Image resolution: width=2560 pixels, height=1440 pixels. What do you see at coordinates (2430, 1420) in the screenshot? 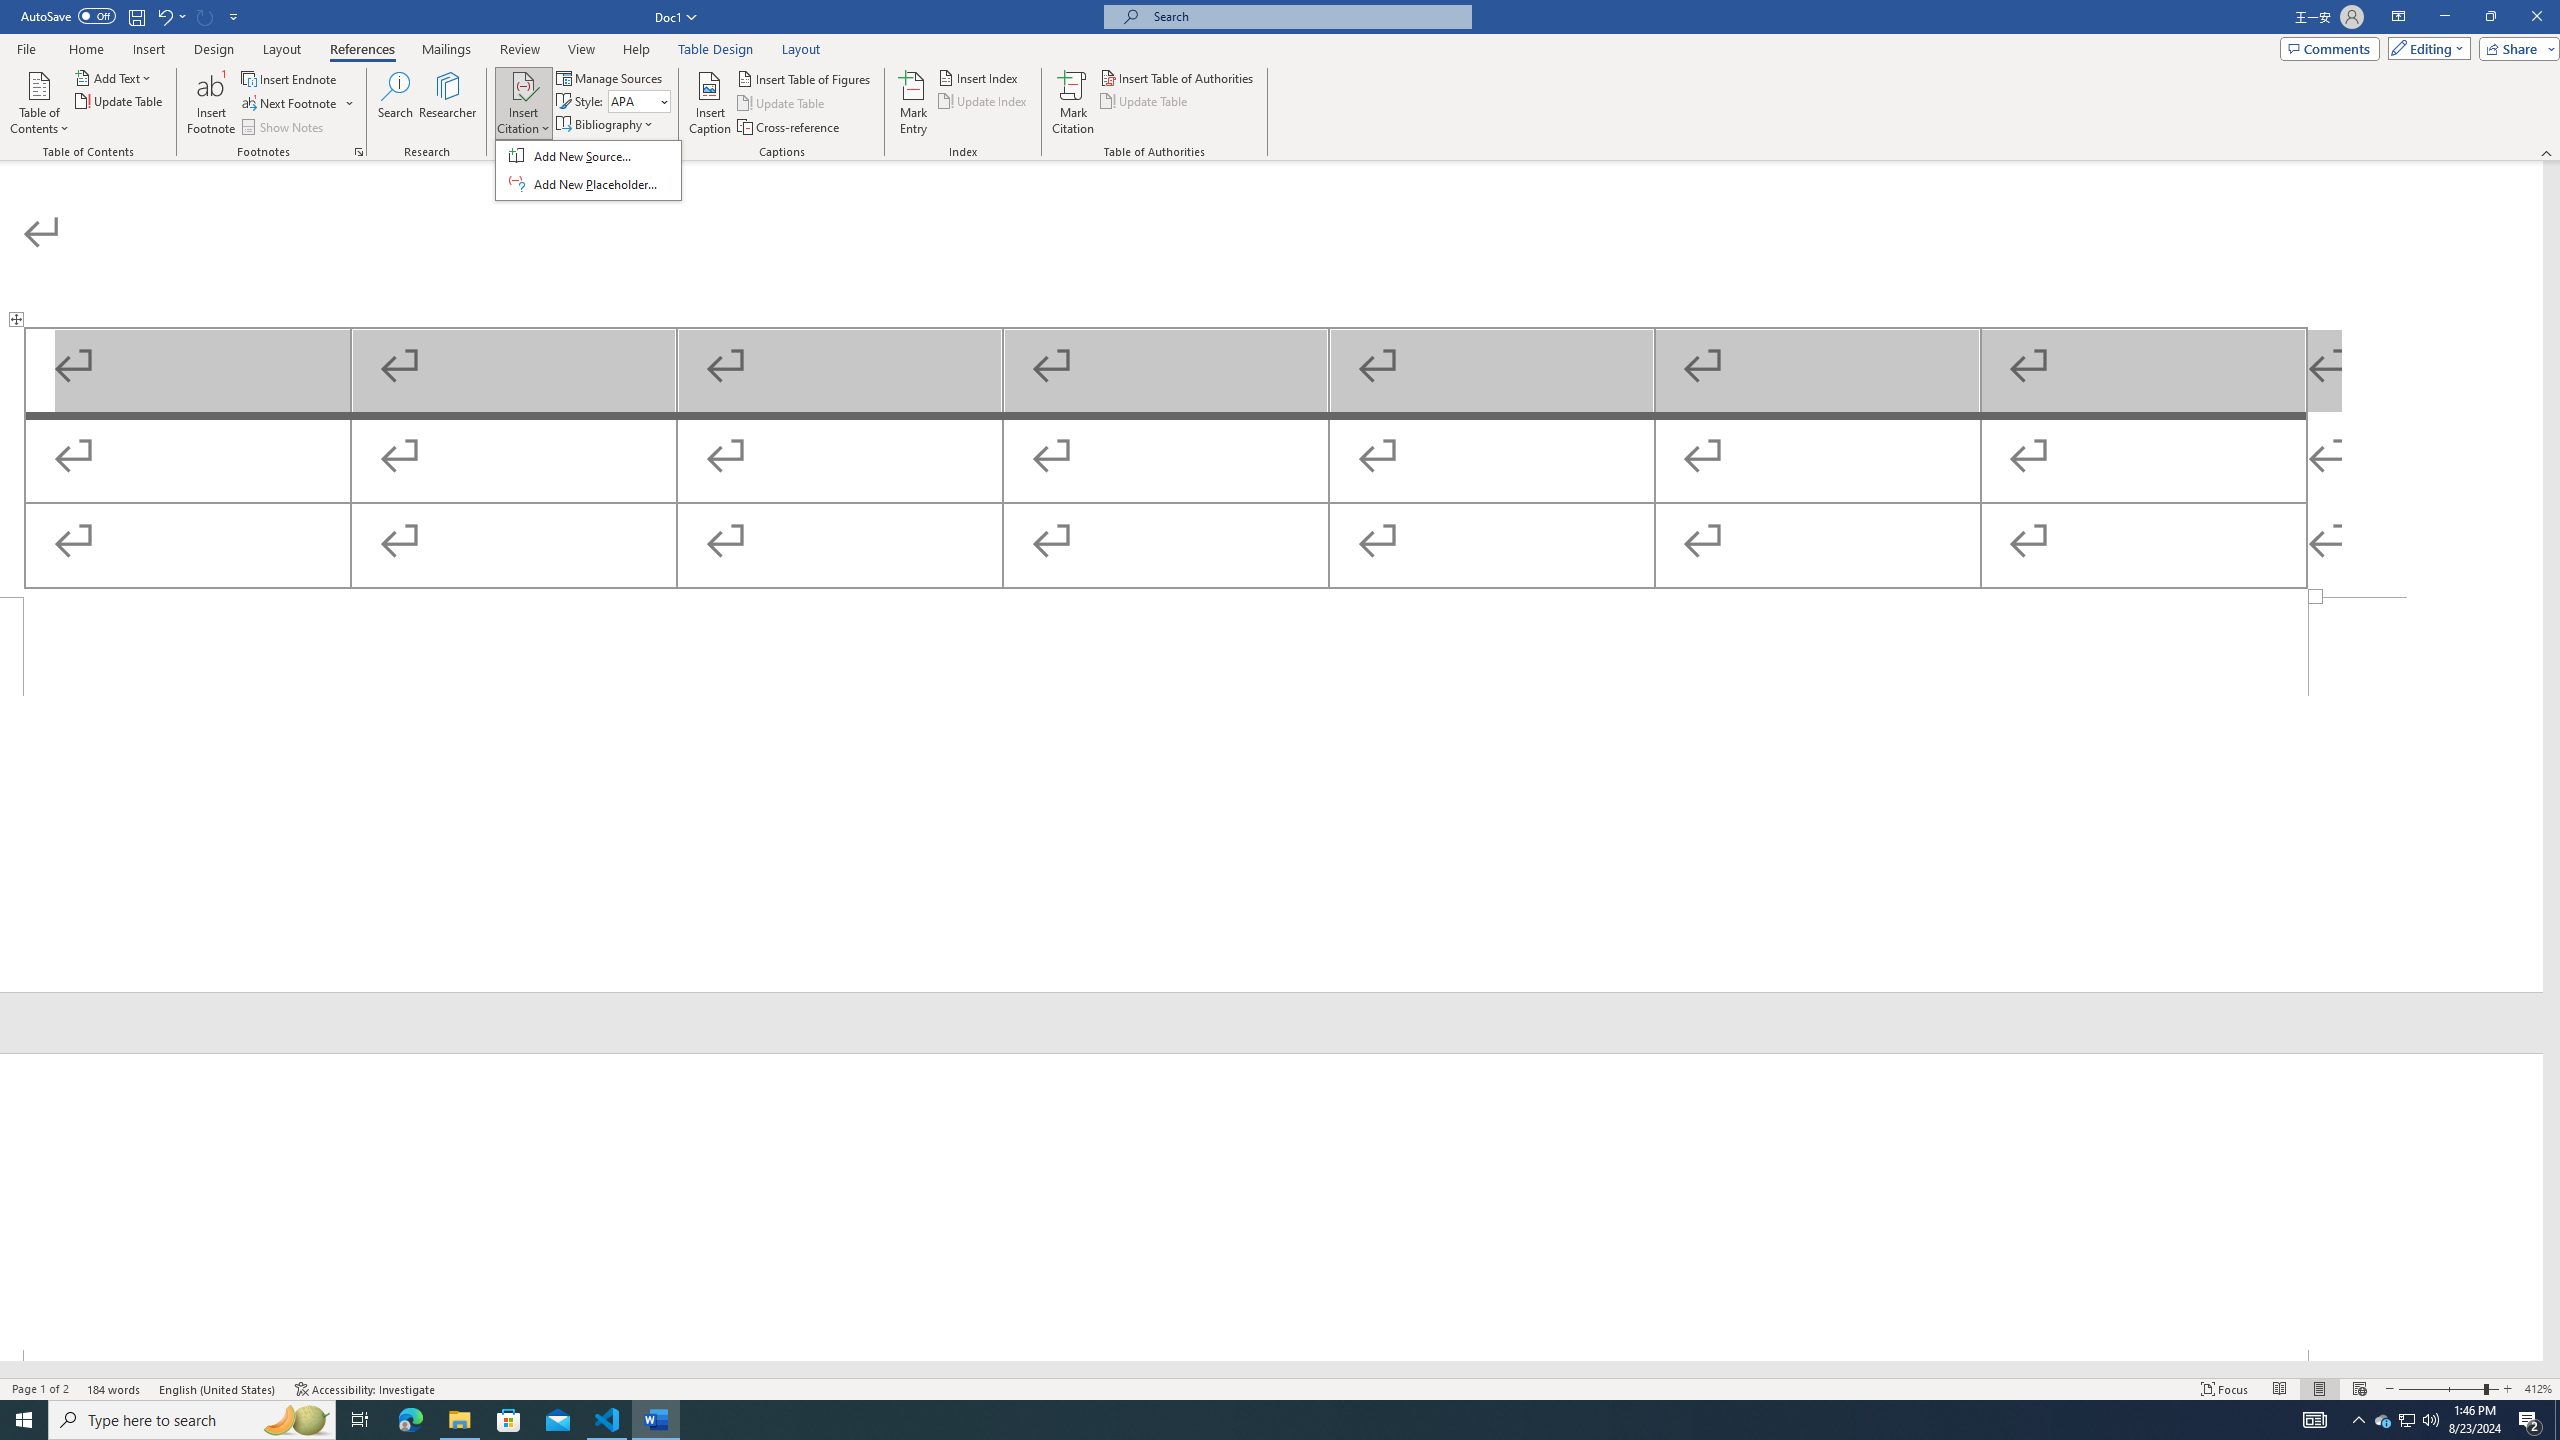
I see `Q2790: 100%` at bounding box center [2430, 1420].